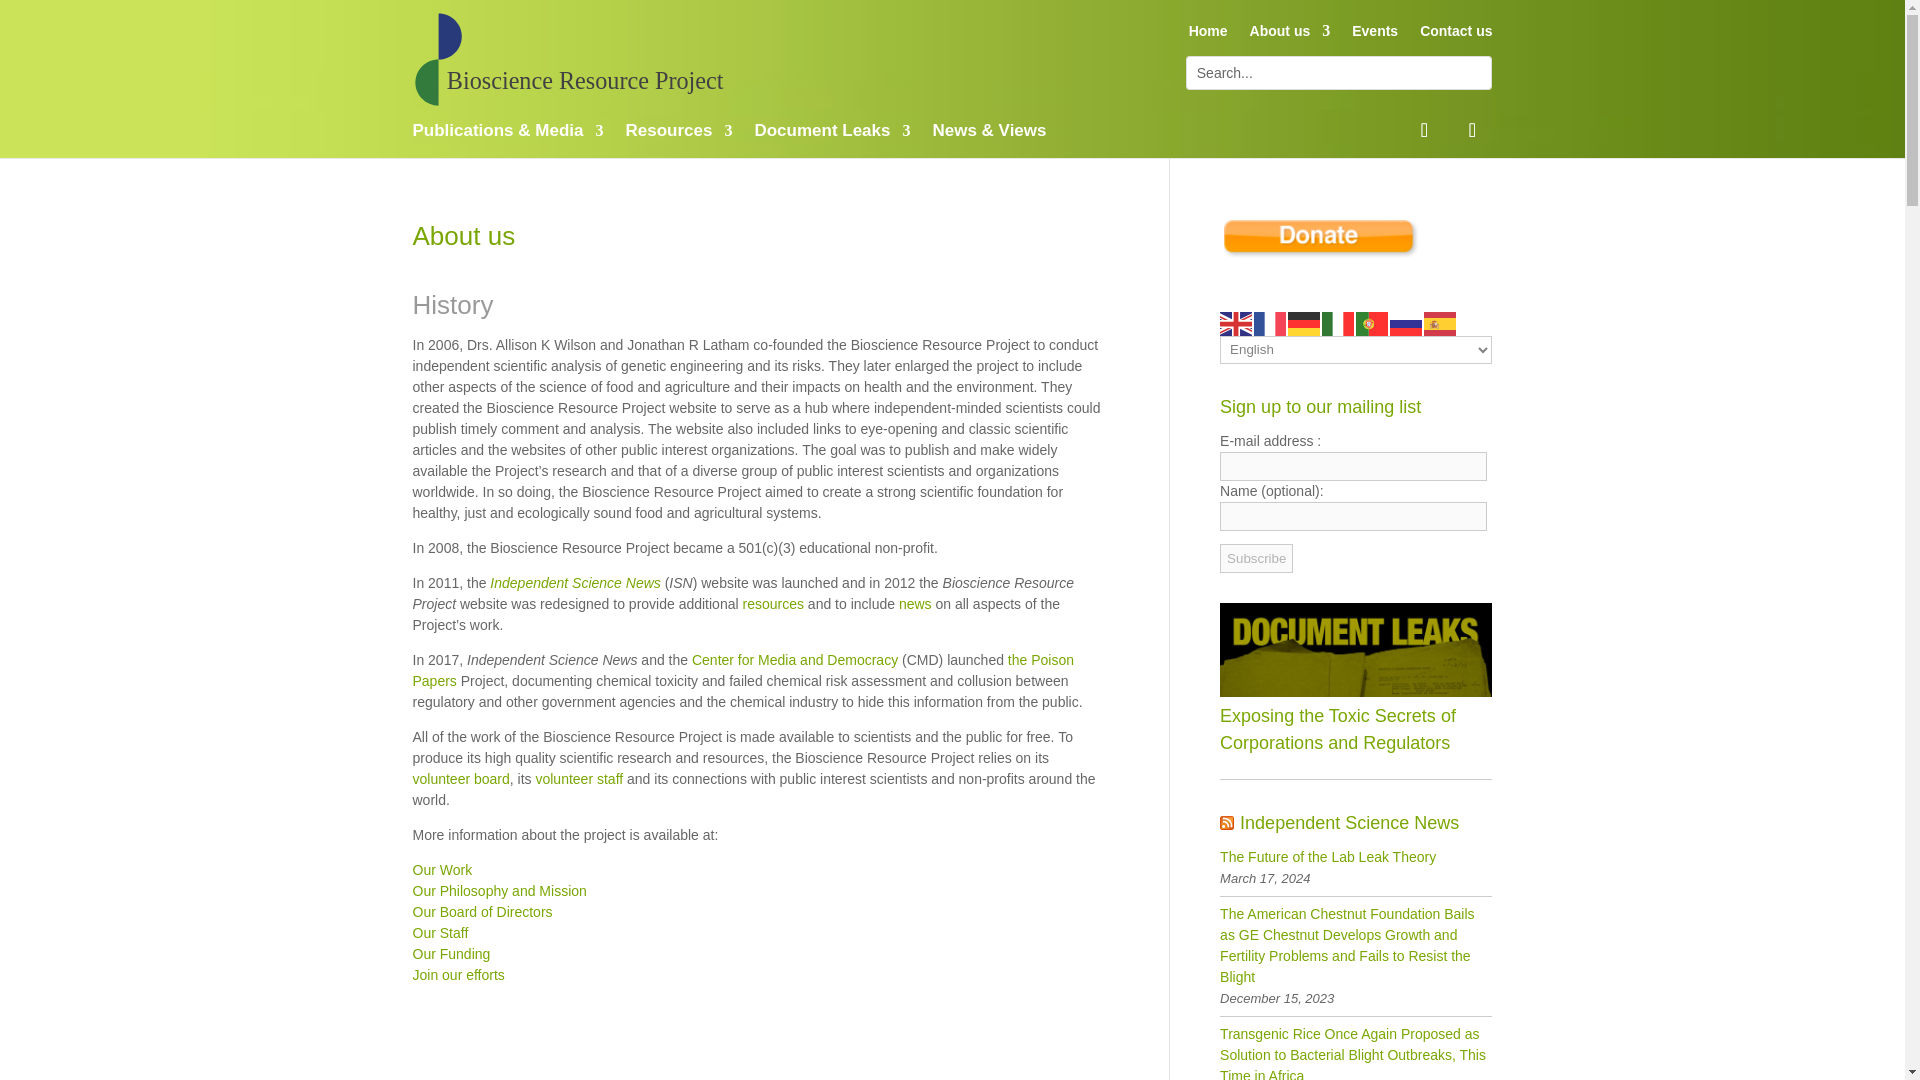 Image resolution: width=1920 pixels, height=1080 pixels. What do you see at coordinates (498, 890) in the screenshot?
I see `Link to Our Philosophy and Mission page` at bounding box center [498, 890].